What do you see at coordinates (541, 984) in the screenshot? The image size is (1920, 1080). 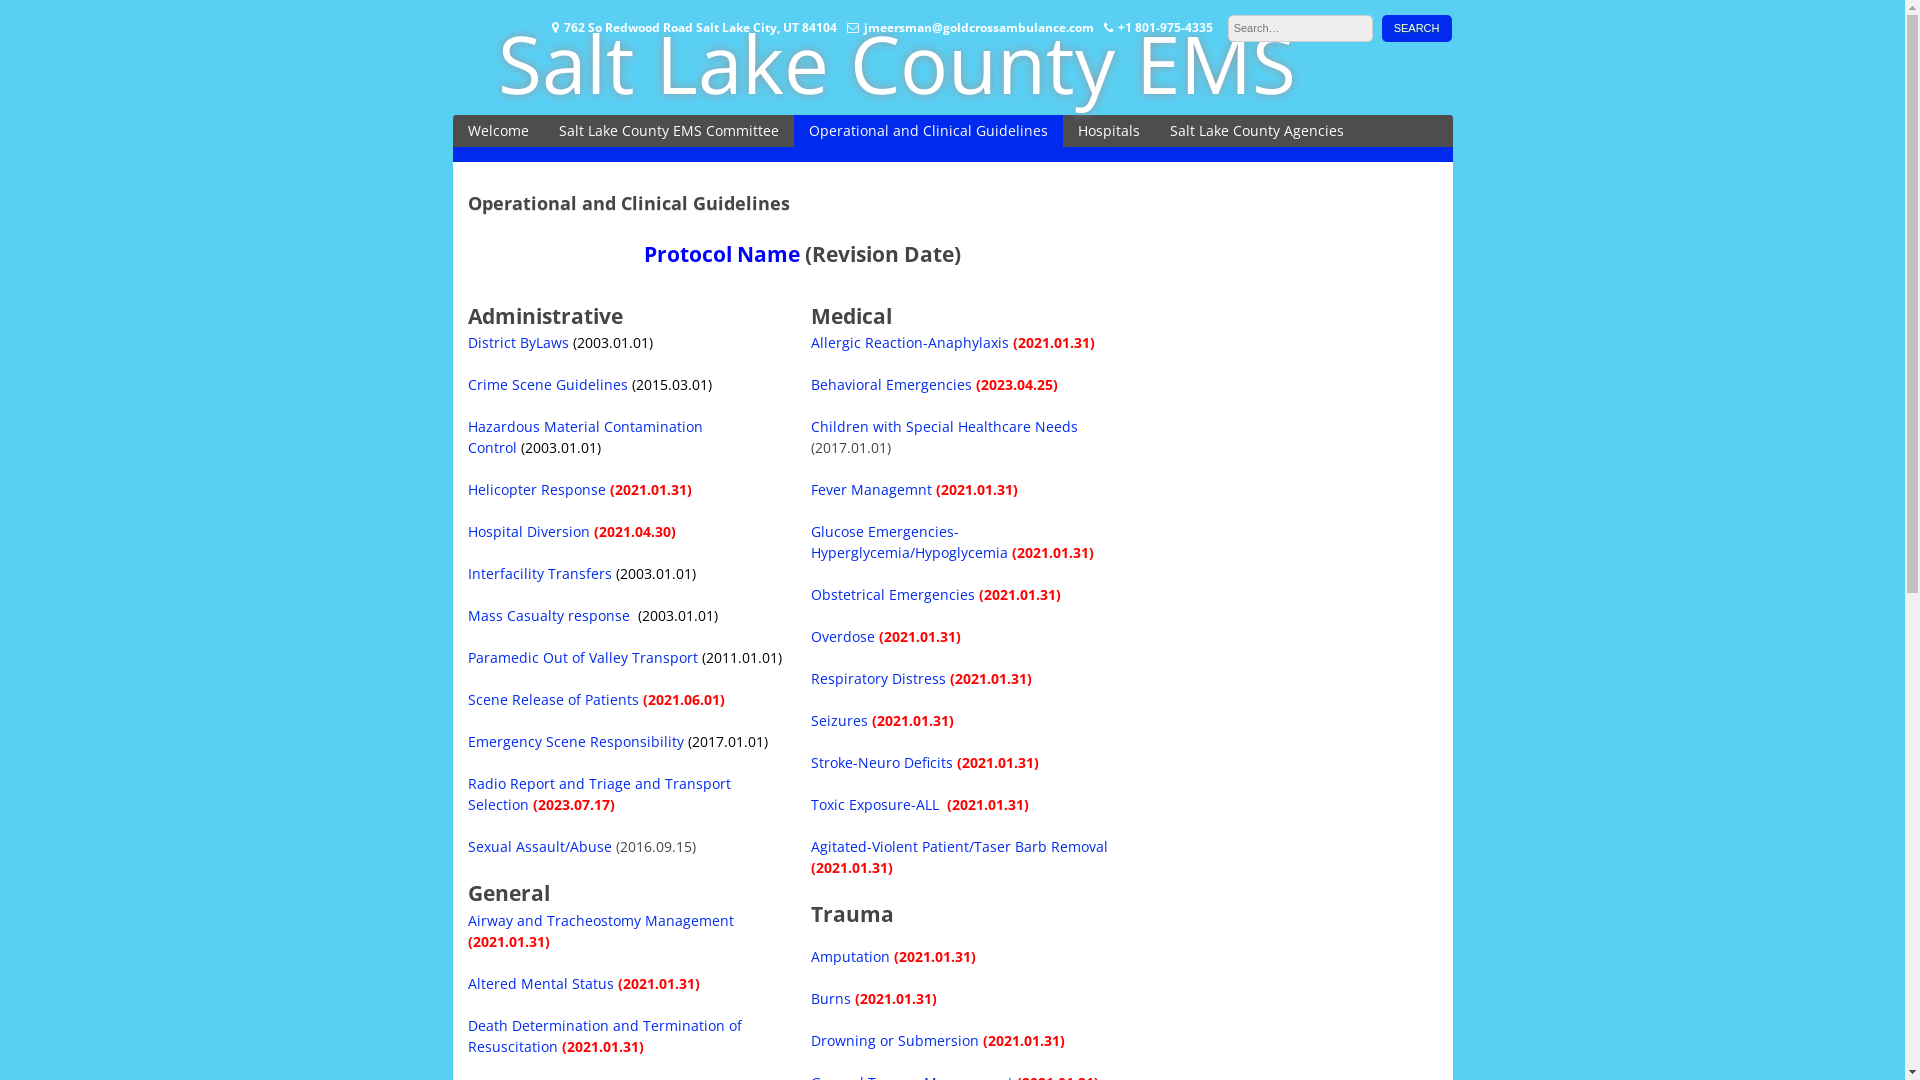 I see `Altered Mental Status` at bounding box center [541, 984].